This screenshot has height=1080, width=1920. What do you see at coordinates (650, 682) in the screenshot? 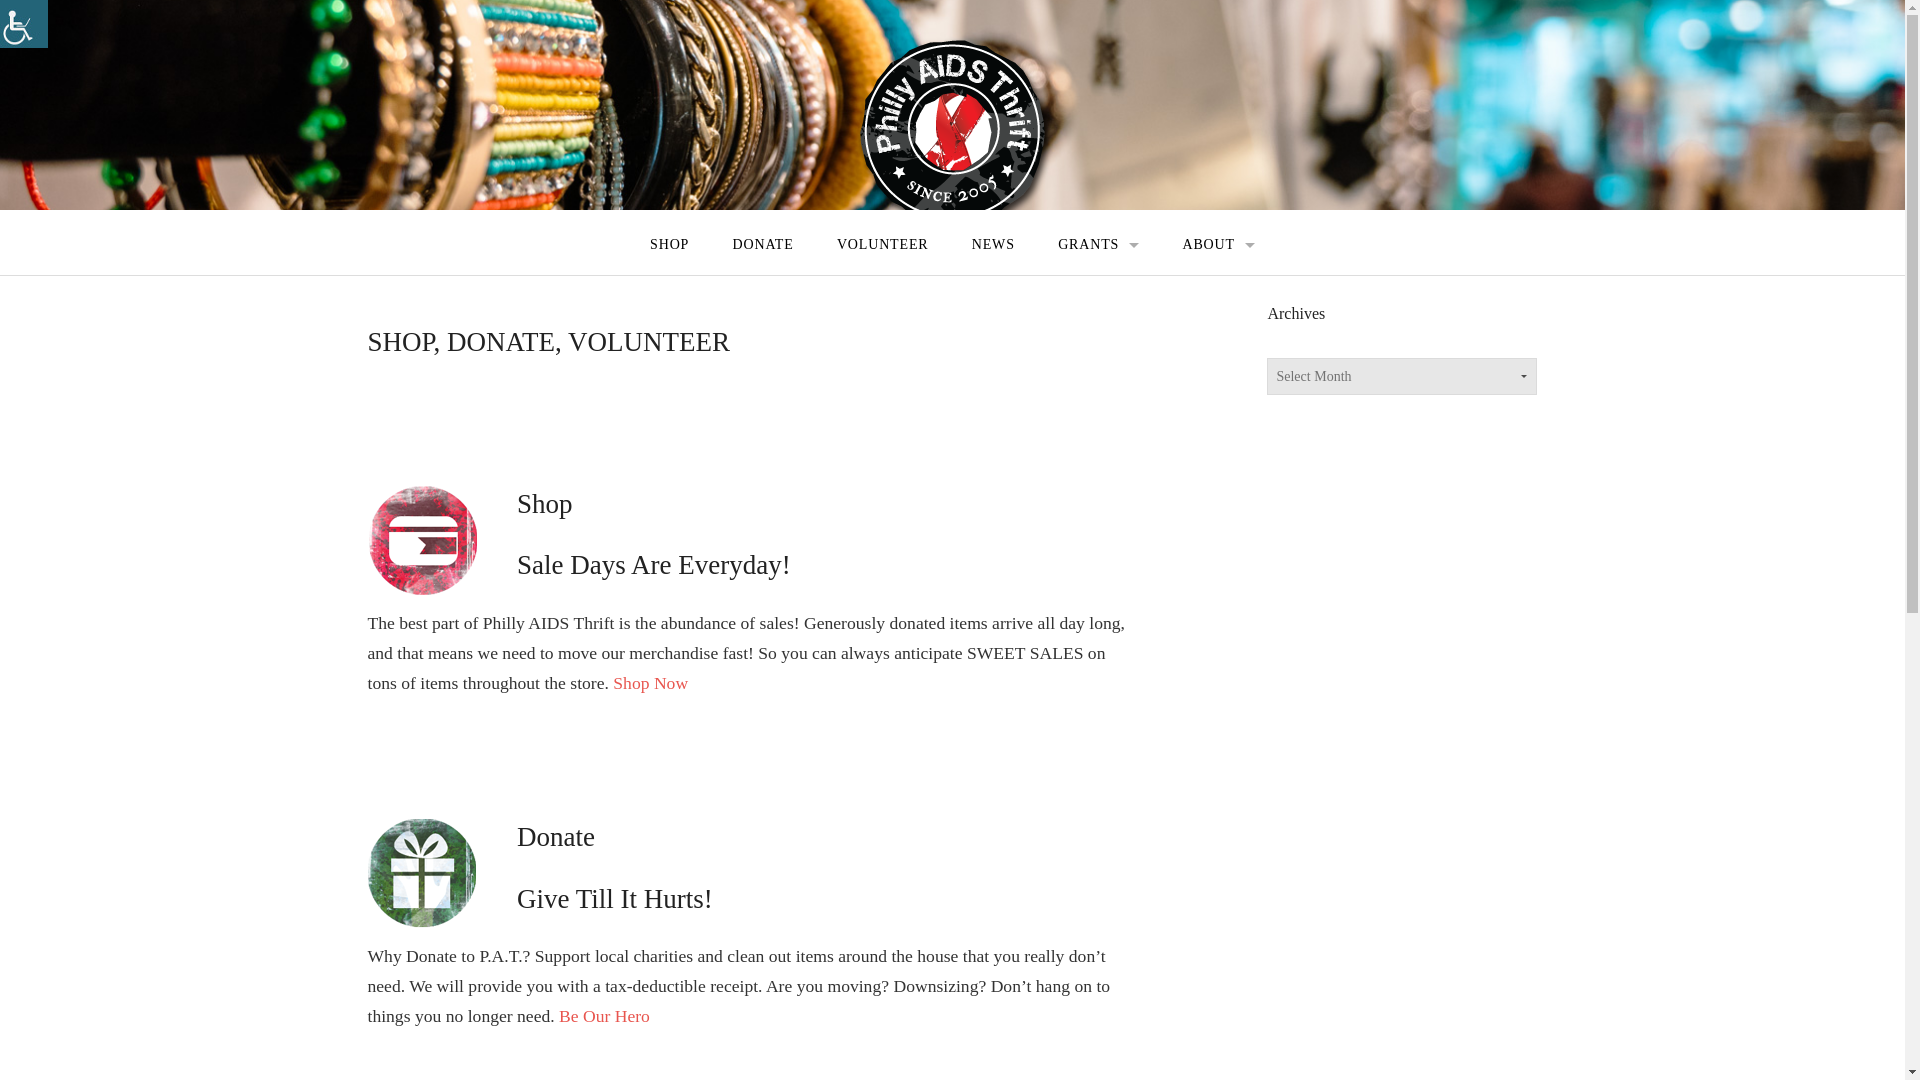
I see `Shop Now` at bounding box center [650, 682].